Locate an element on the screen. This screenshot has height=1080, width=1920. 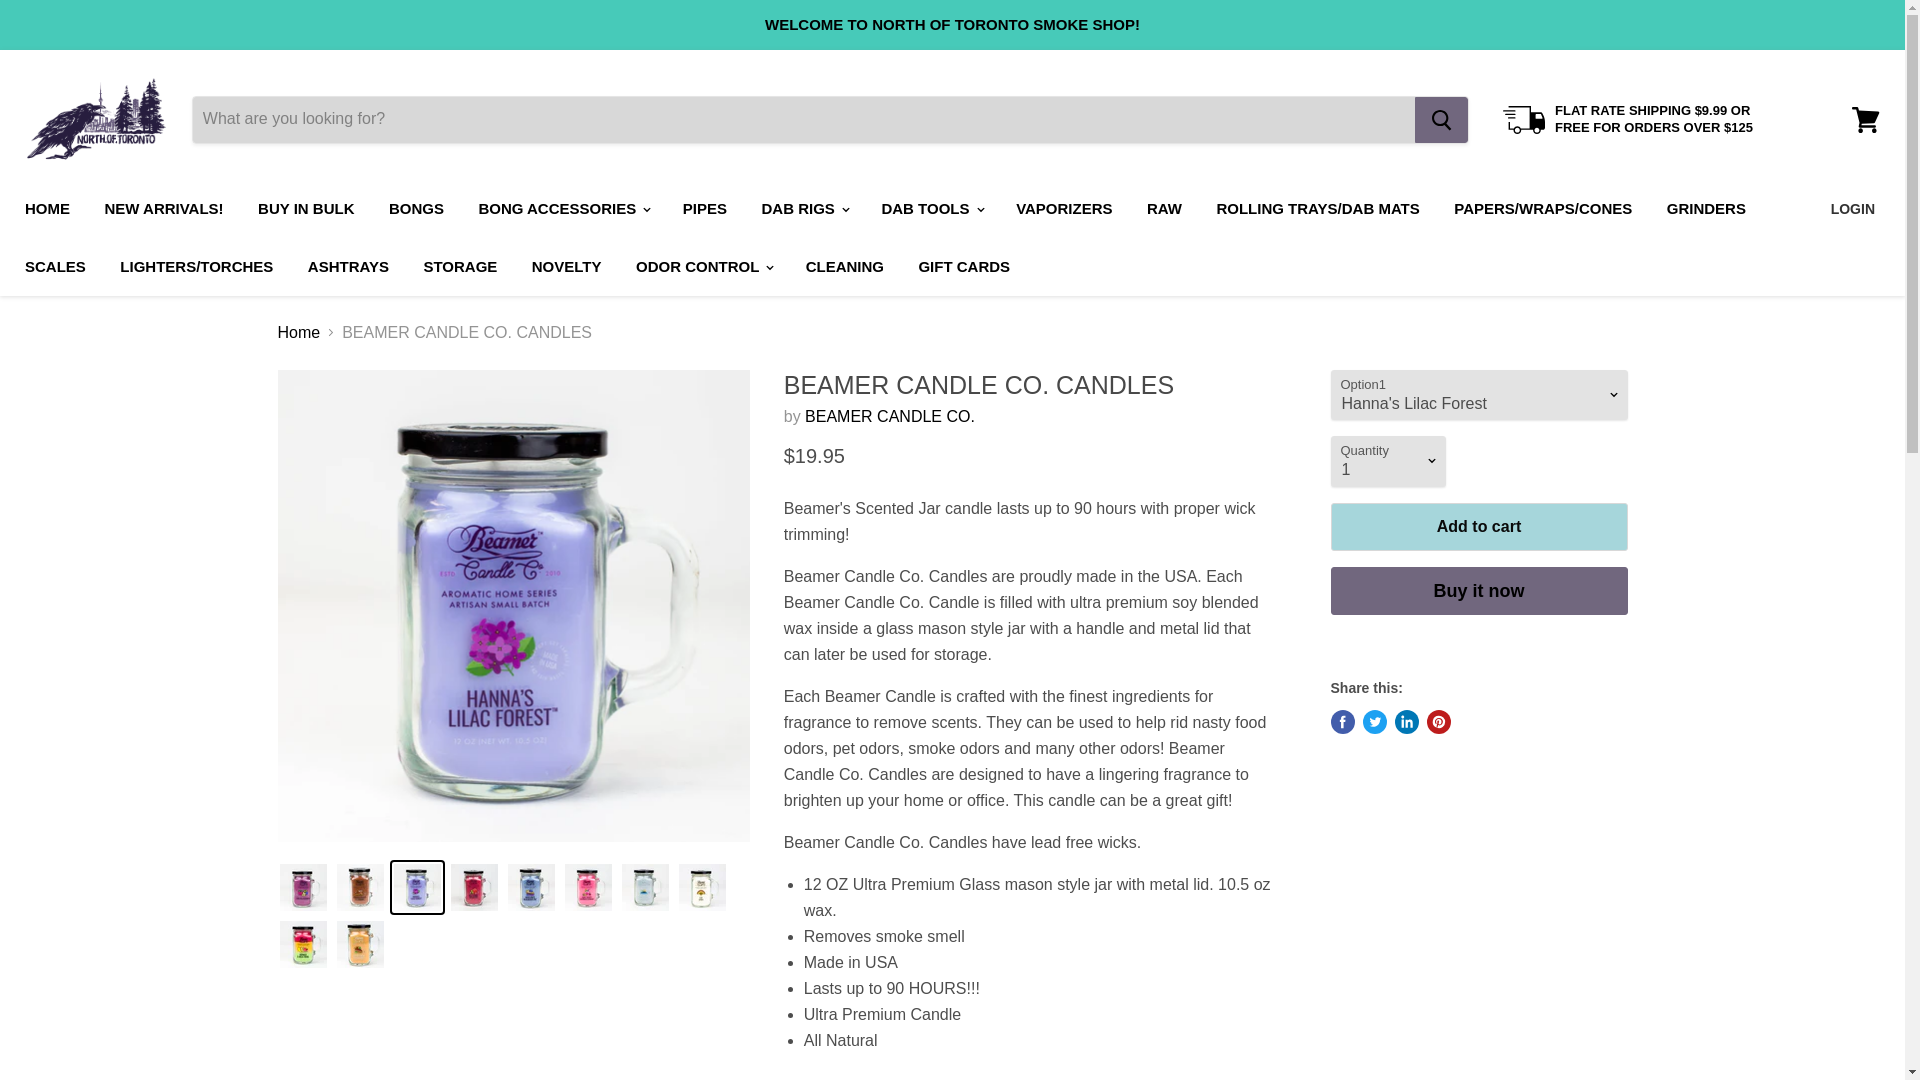
BONGS is located at coordinates (416, 208).